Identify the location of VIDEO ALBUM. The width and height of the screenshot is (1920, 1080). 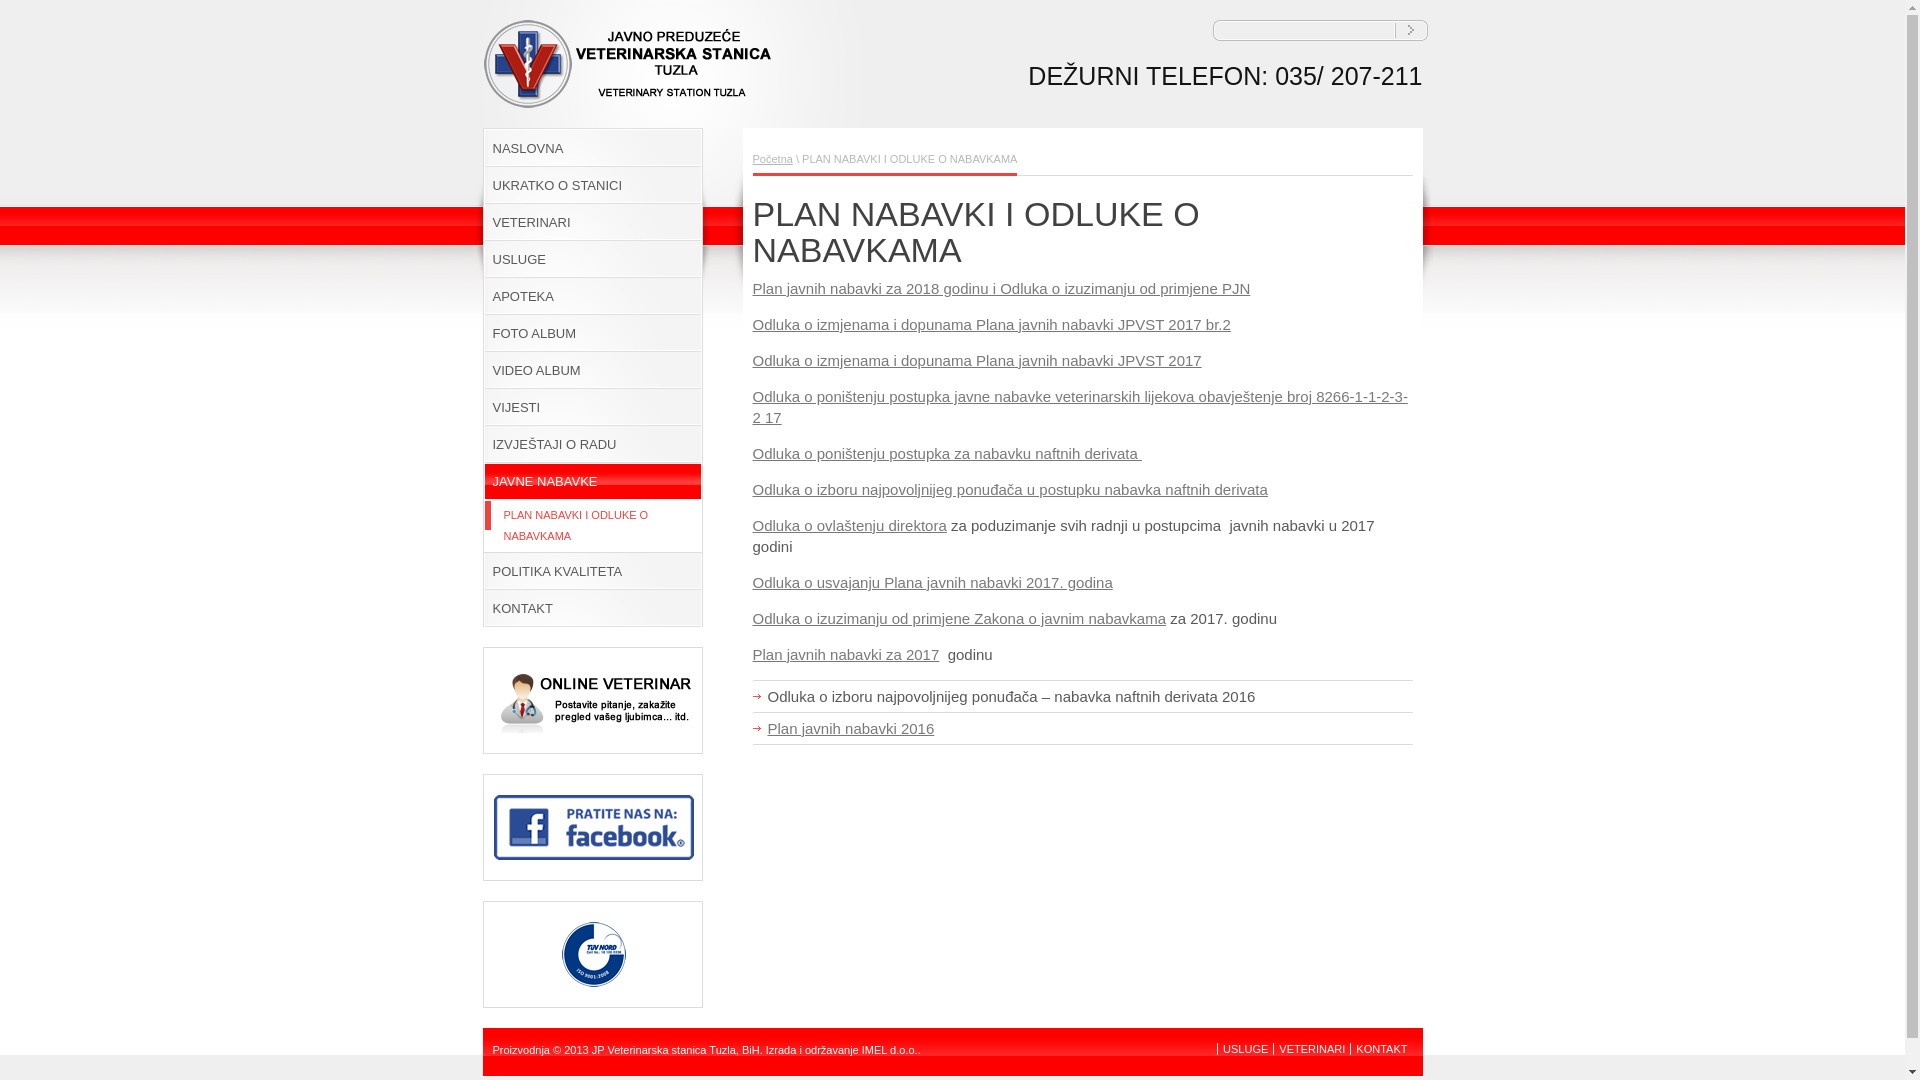
(592, 370).